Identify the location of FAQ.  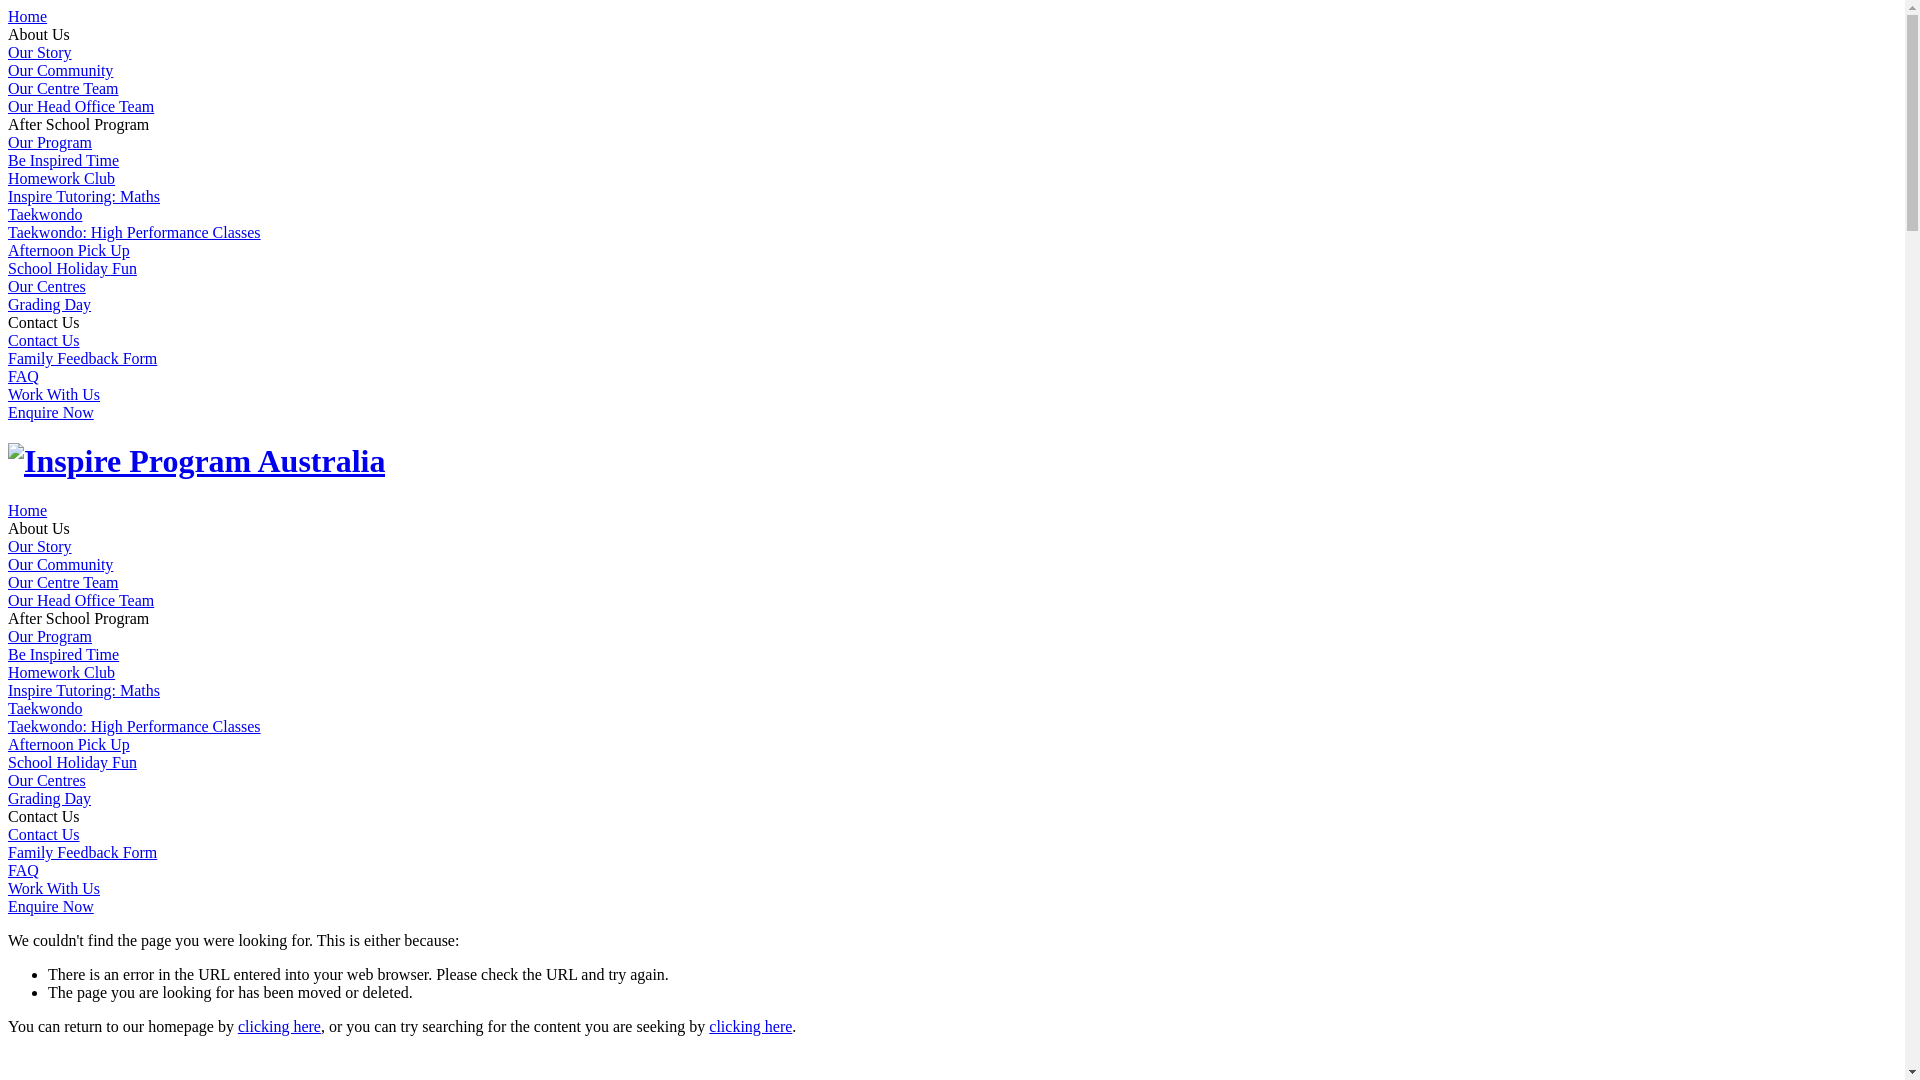
(24, 870).